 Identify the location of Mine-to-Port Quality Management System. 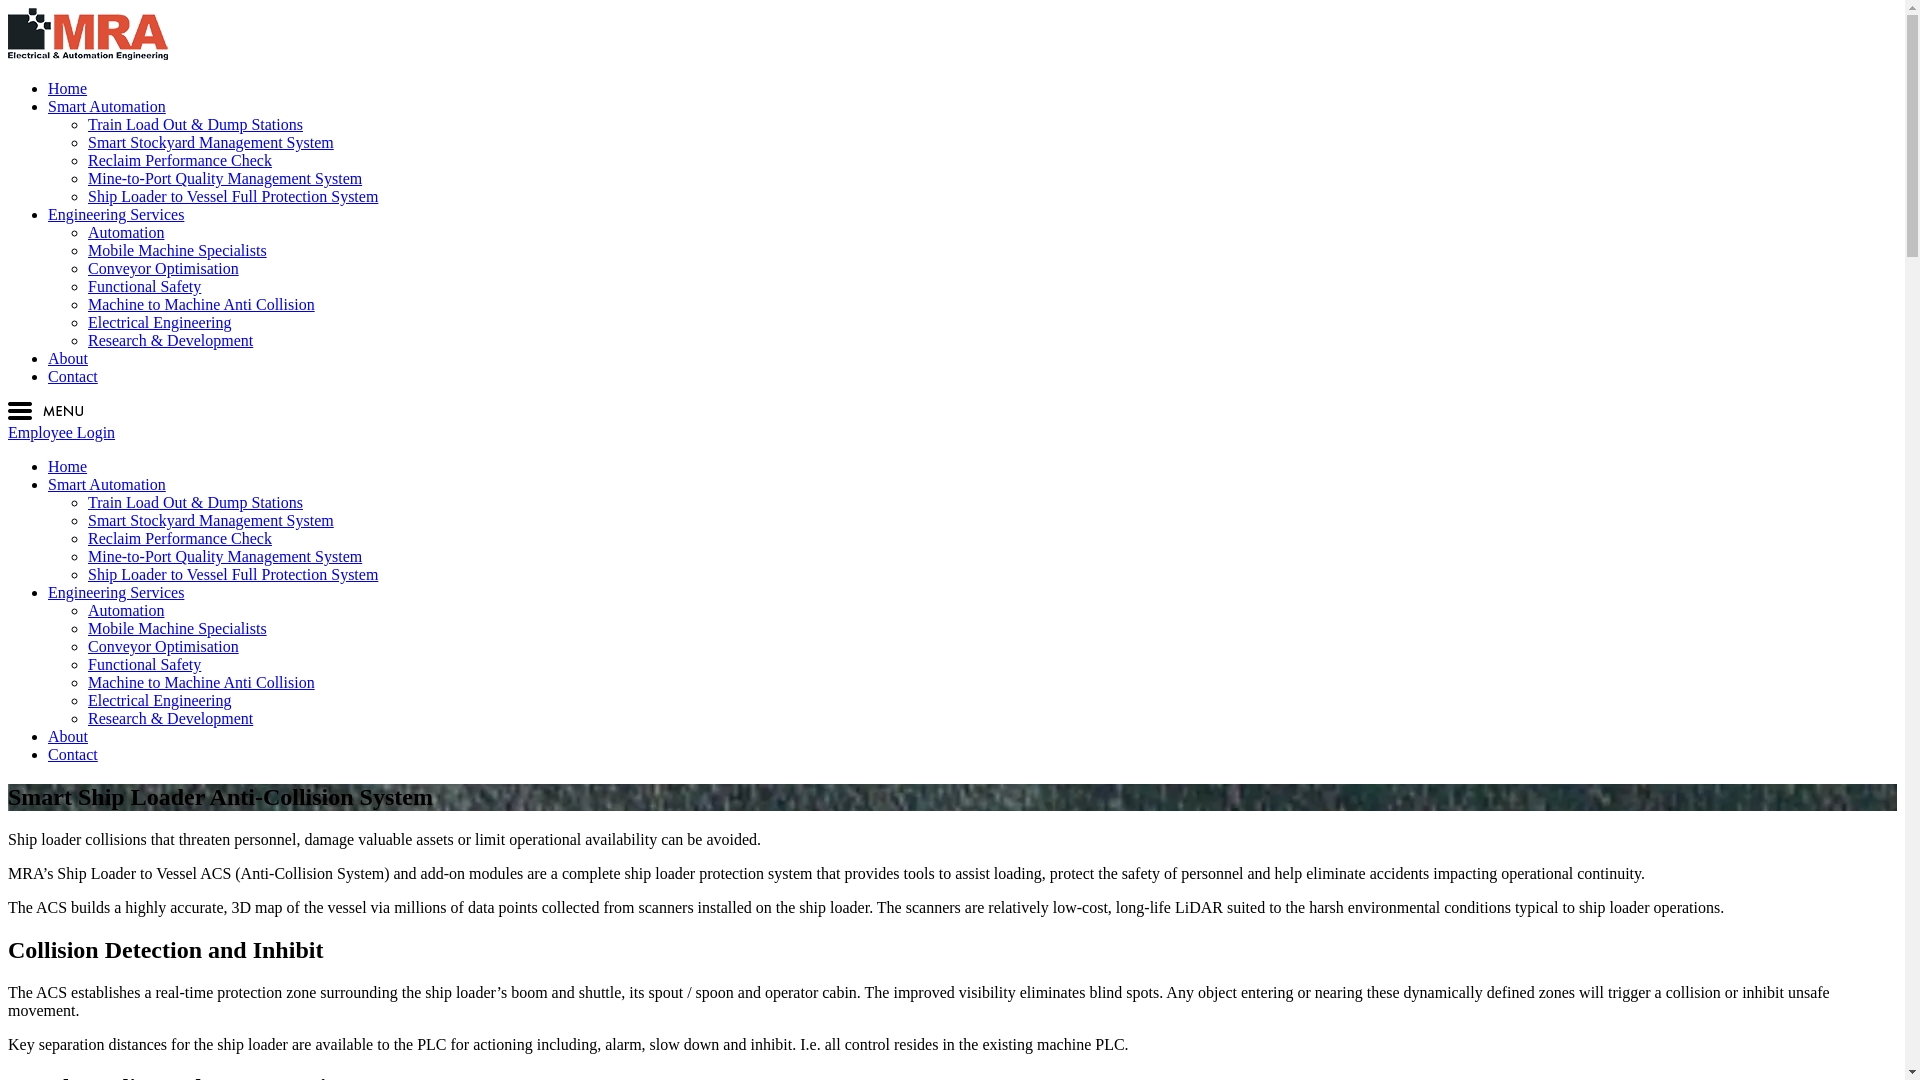
(225, 556).